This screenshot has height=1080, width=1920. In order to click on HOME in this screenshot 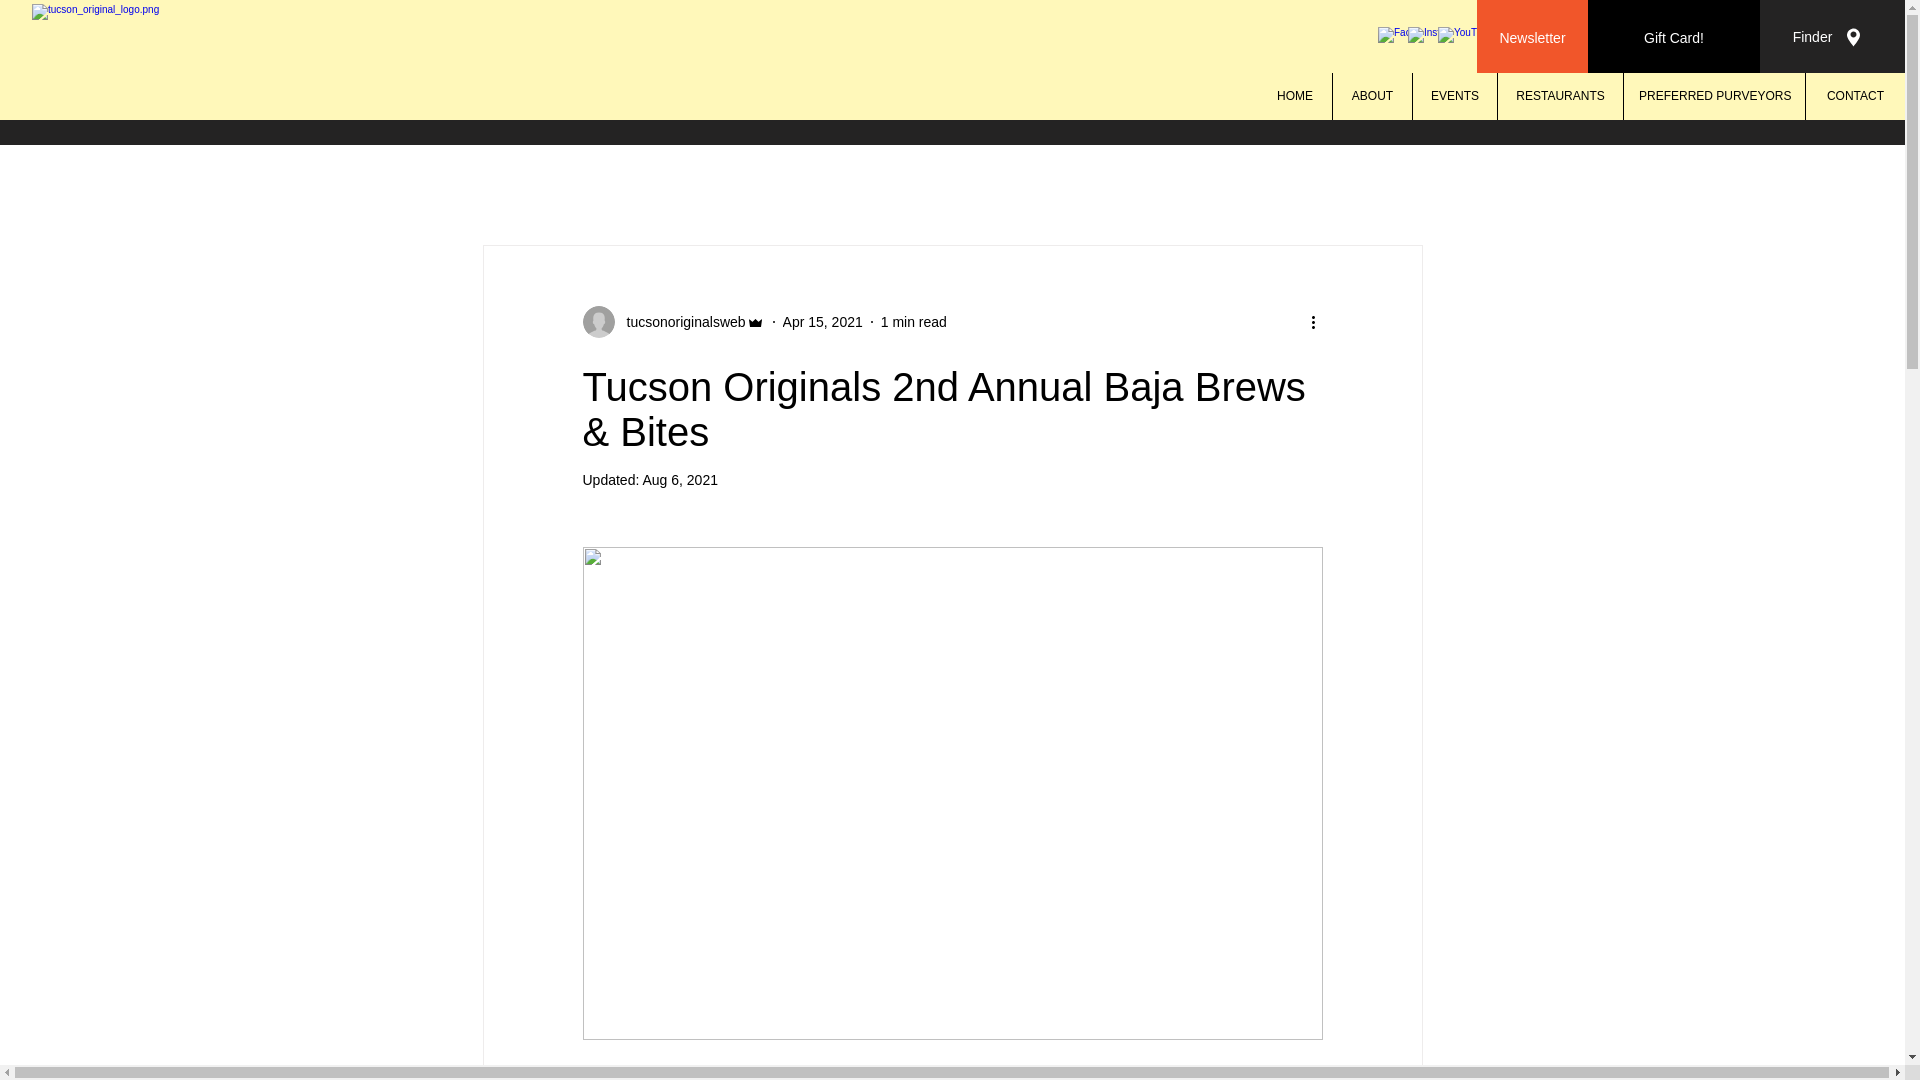, I will do `click(1294, 96)`.